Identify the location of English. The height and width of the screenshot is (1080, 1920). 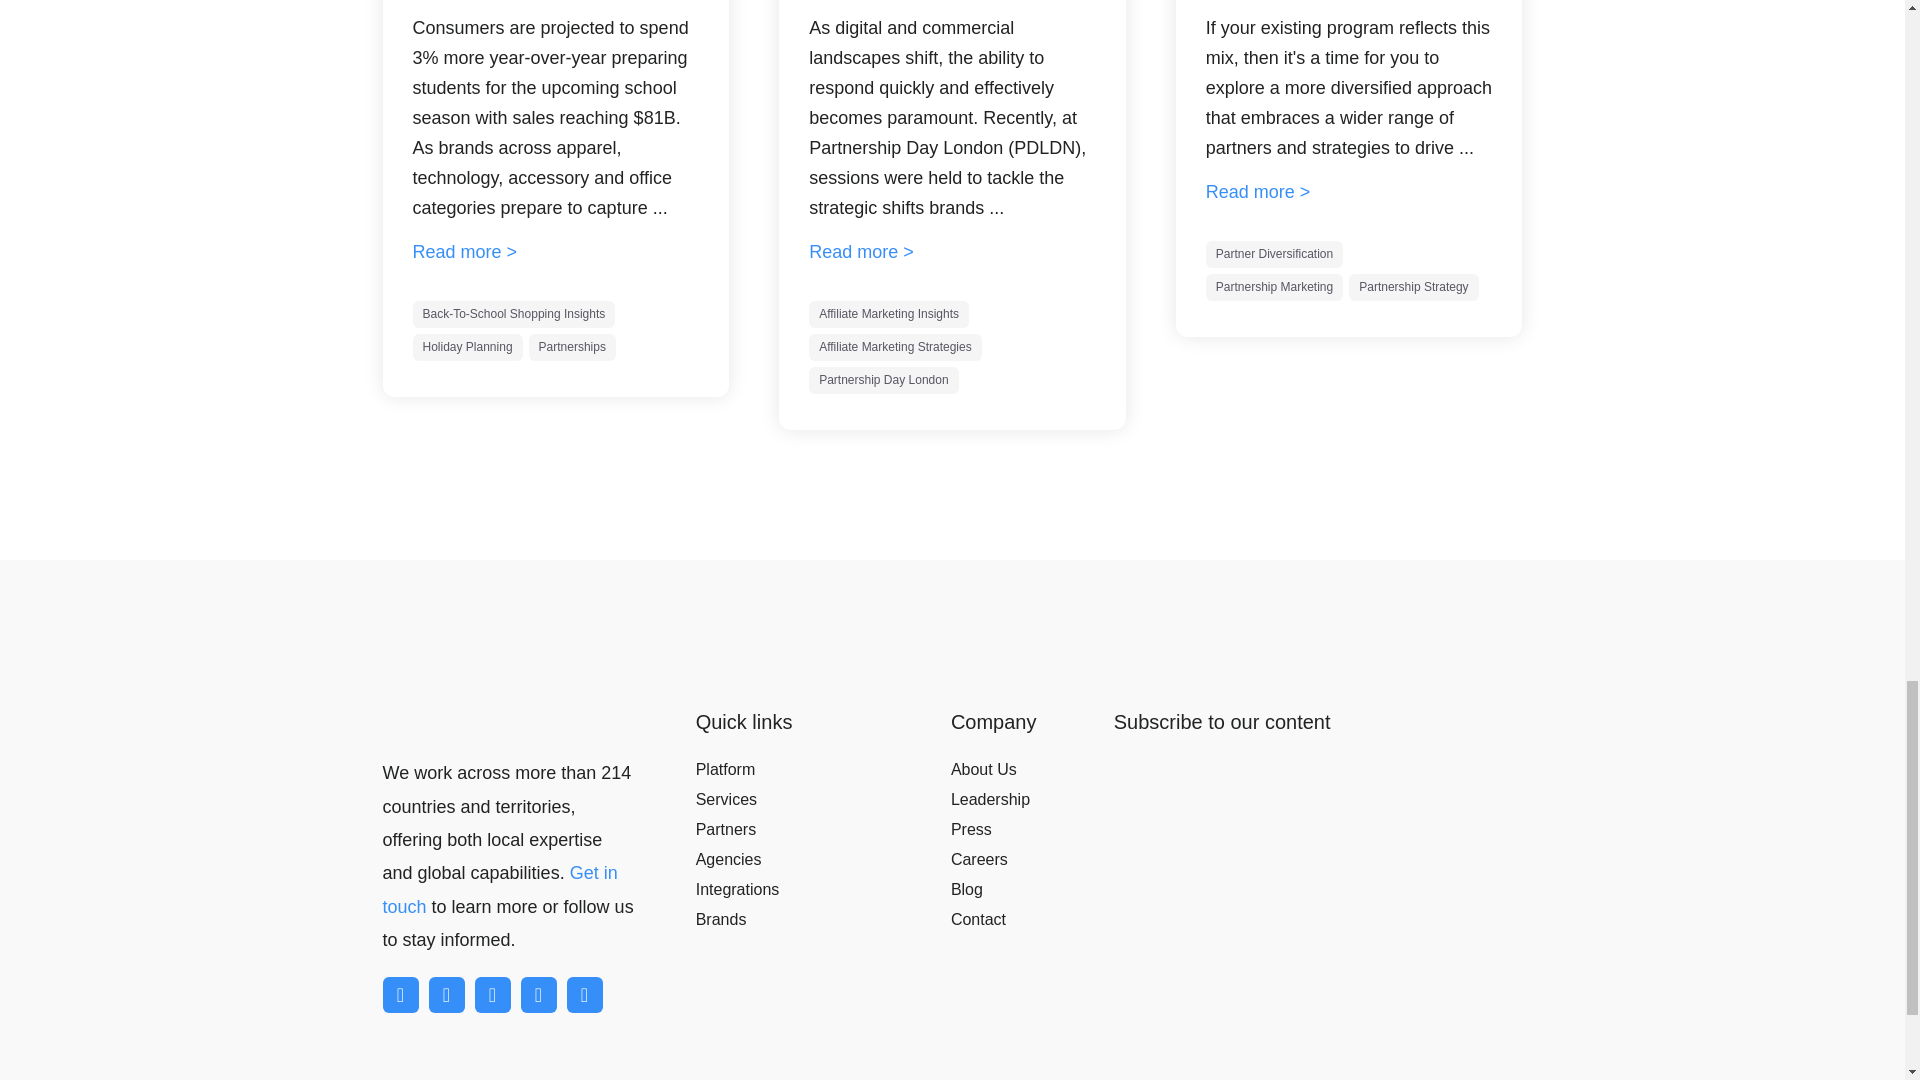
(1288, 1078).